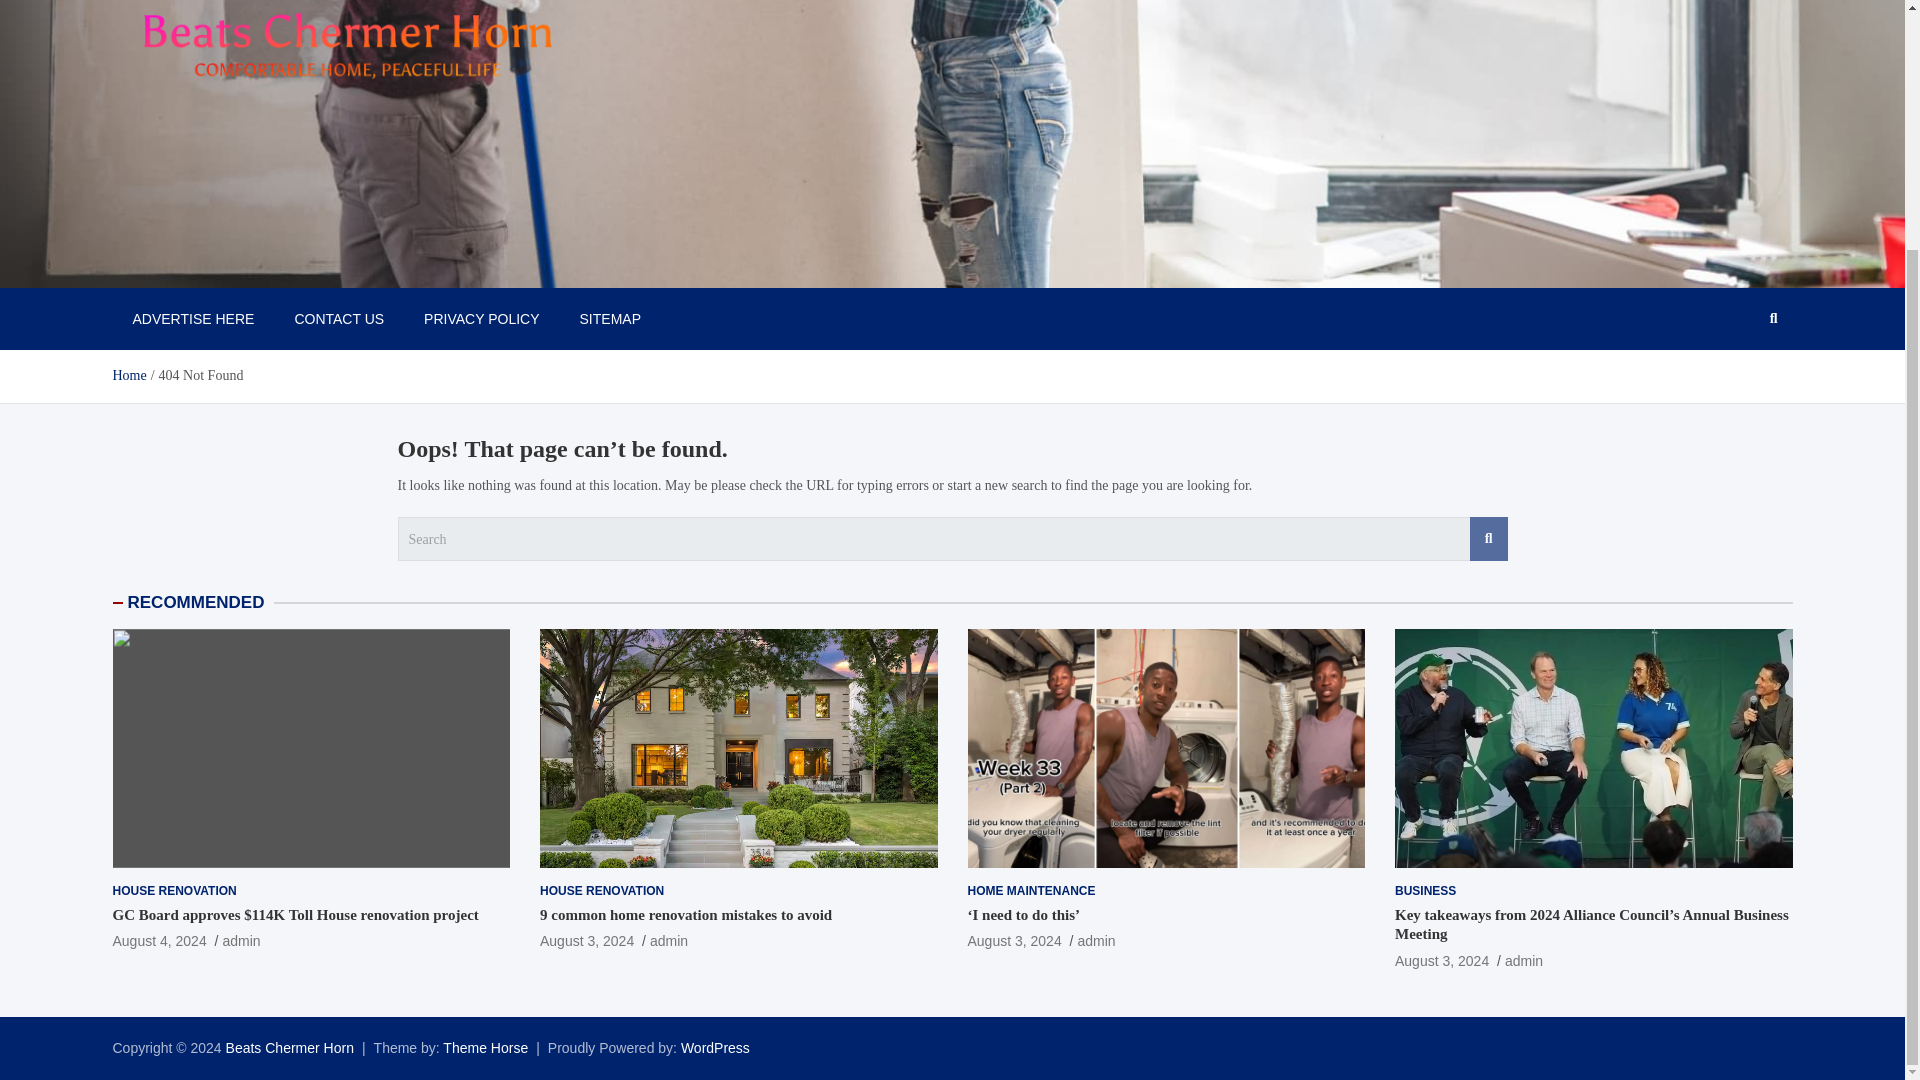 The image size is (1920, 1080). What do you see at coordinates (1442, 960) in the screenshot?
I see `August 3, 2024` at bounding box center [1442, 960].